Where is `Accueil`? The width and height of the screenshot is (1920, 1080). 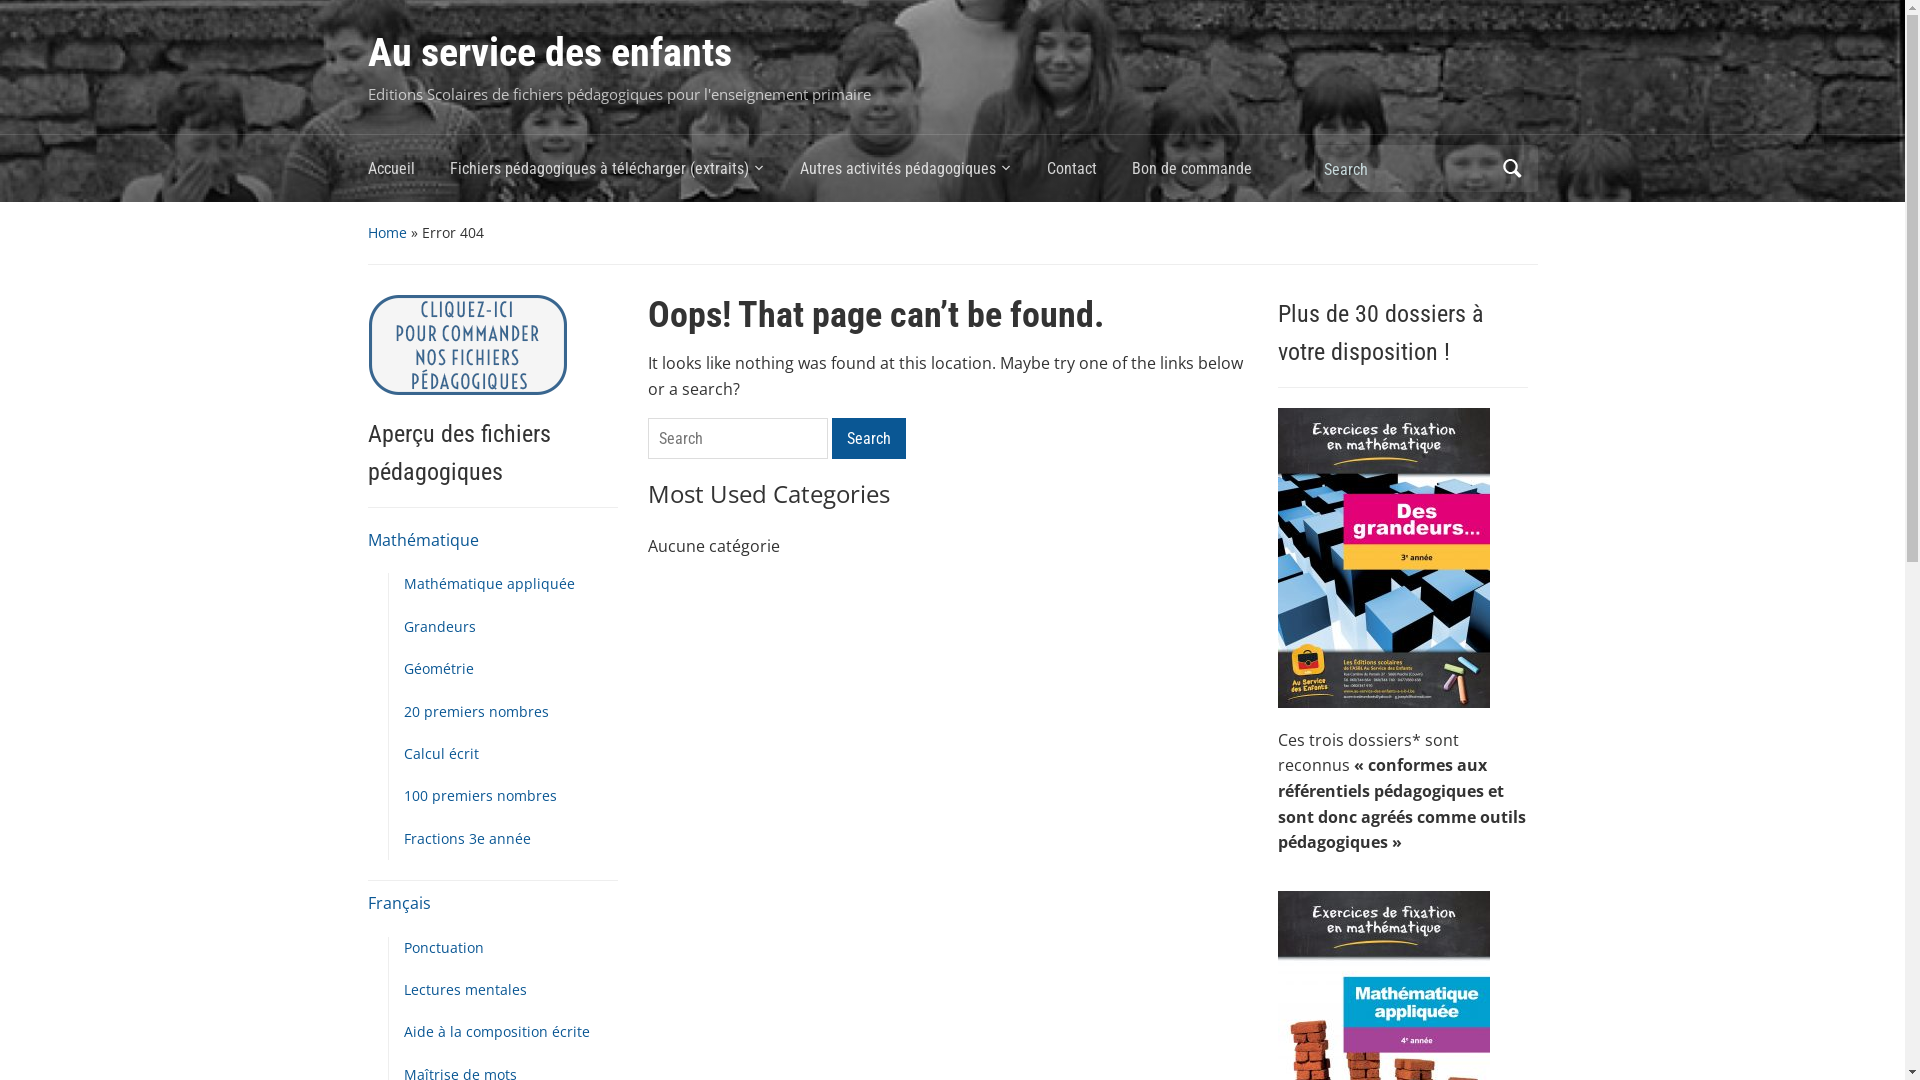
Accueil is located at coordinates (409, 174).